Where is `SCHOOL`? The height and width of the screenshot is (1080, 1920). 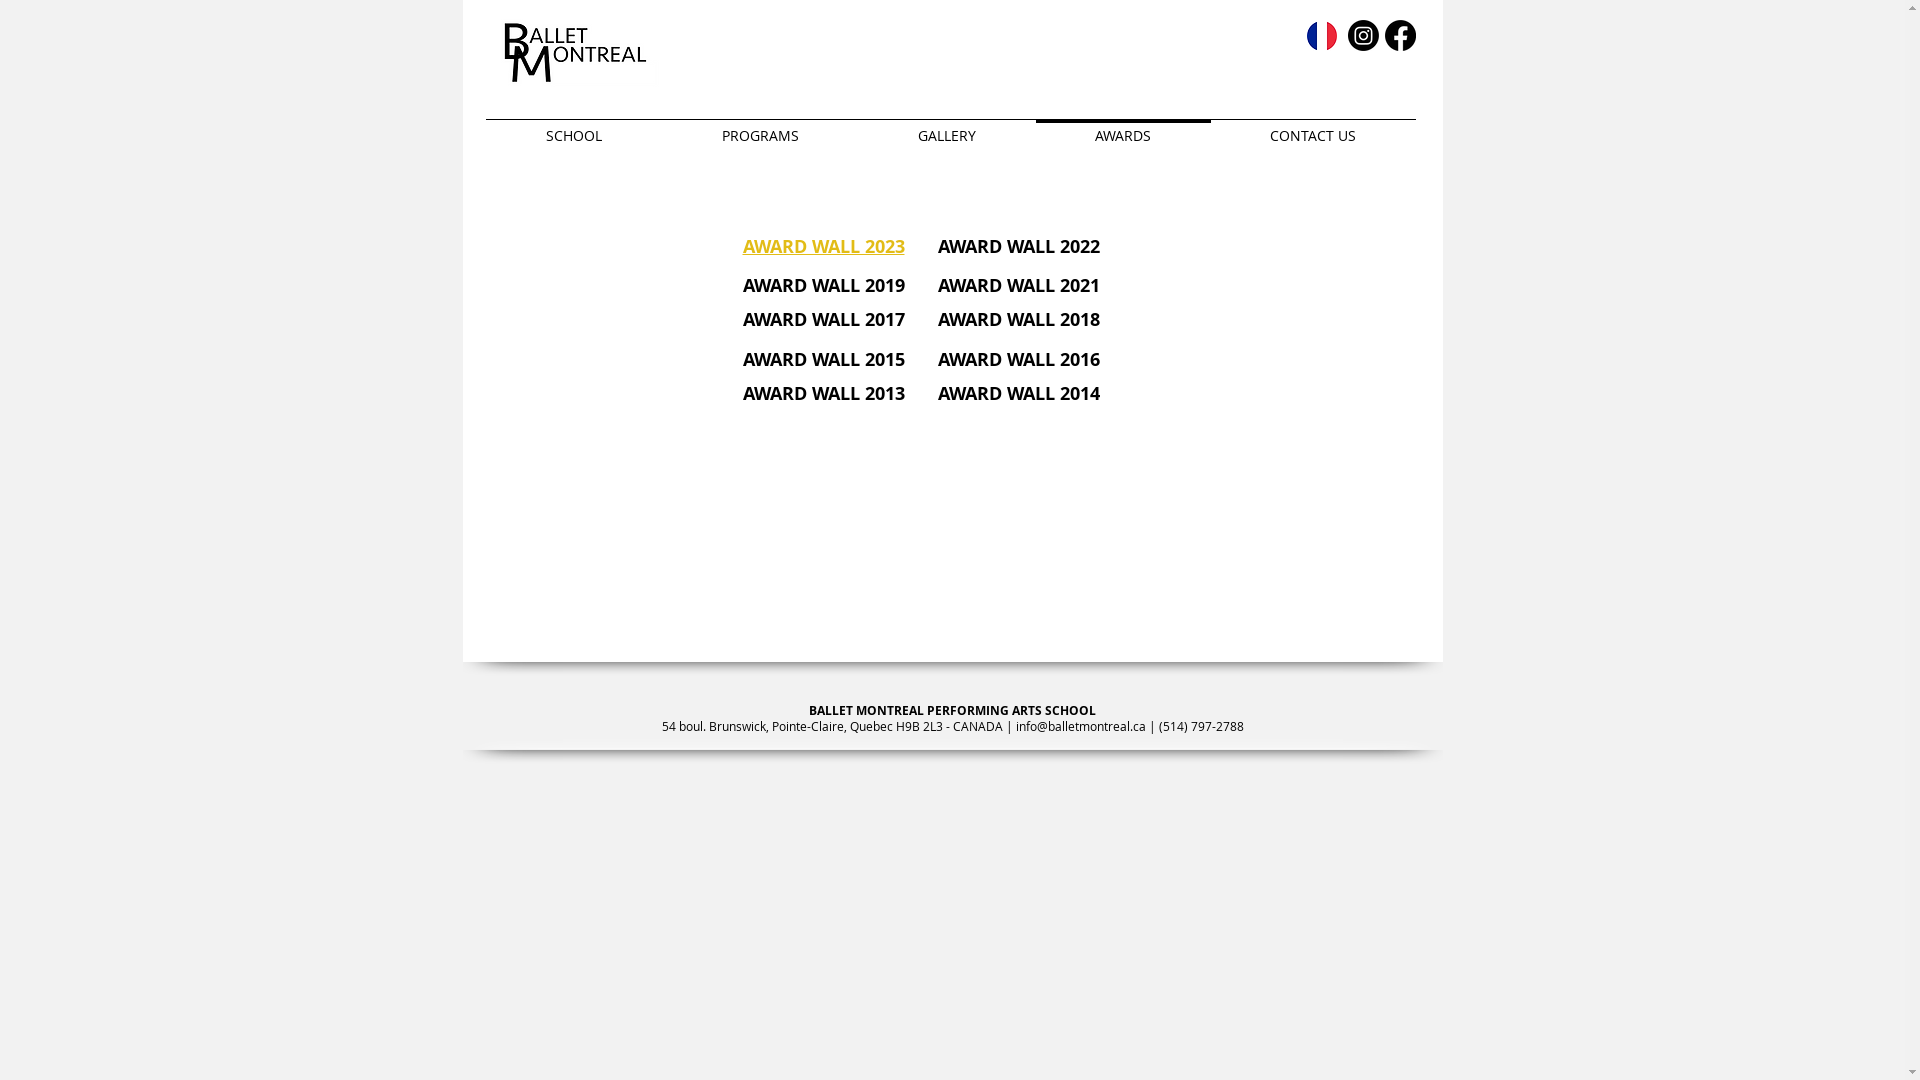
SCHOOL is located at coordinates (574, 127).